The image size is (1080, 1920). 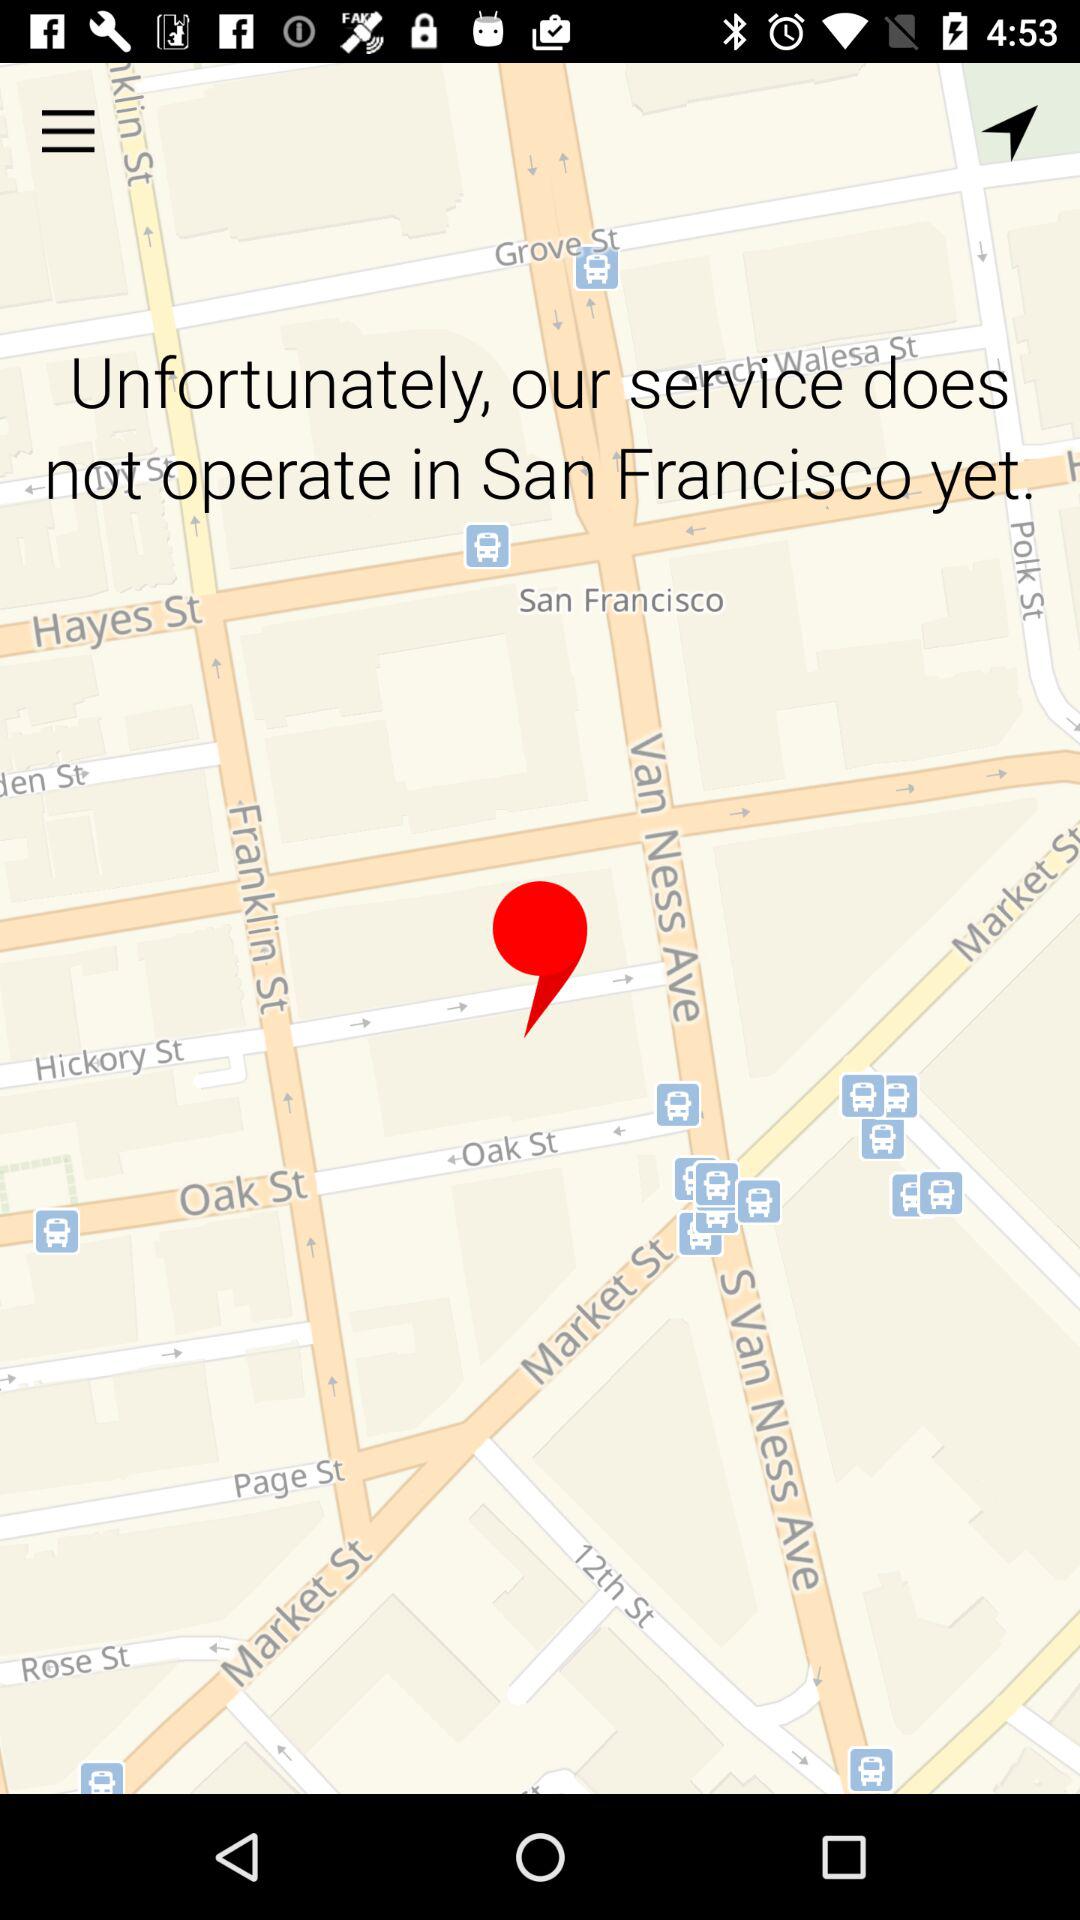 I want to click on calibrate location, so click(x=1010, y=134).